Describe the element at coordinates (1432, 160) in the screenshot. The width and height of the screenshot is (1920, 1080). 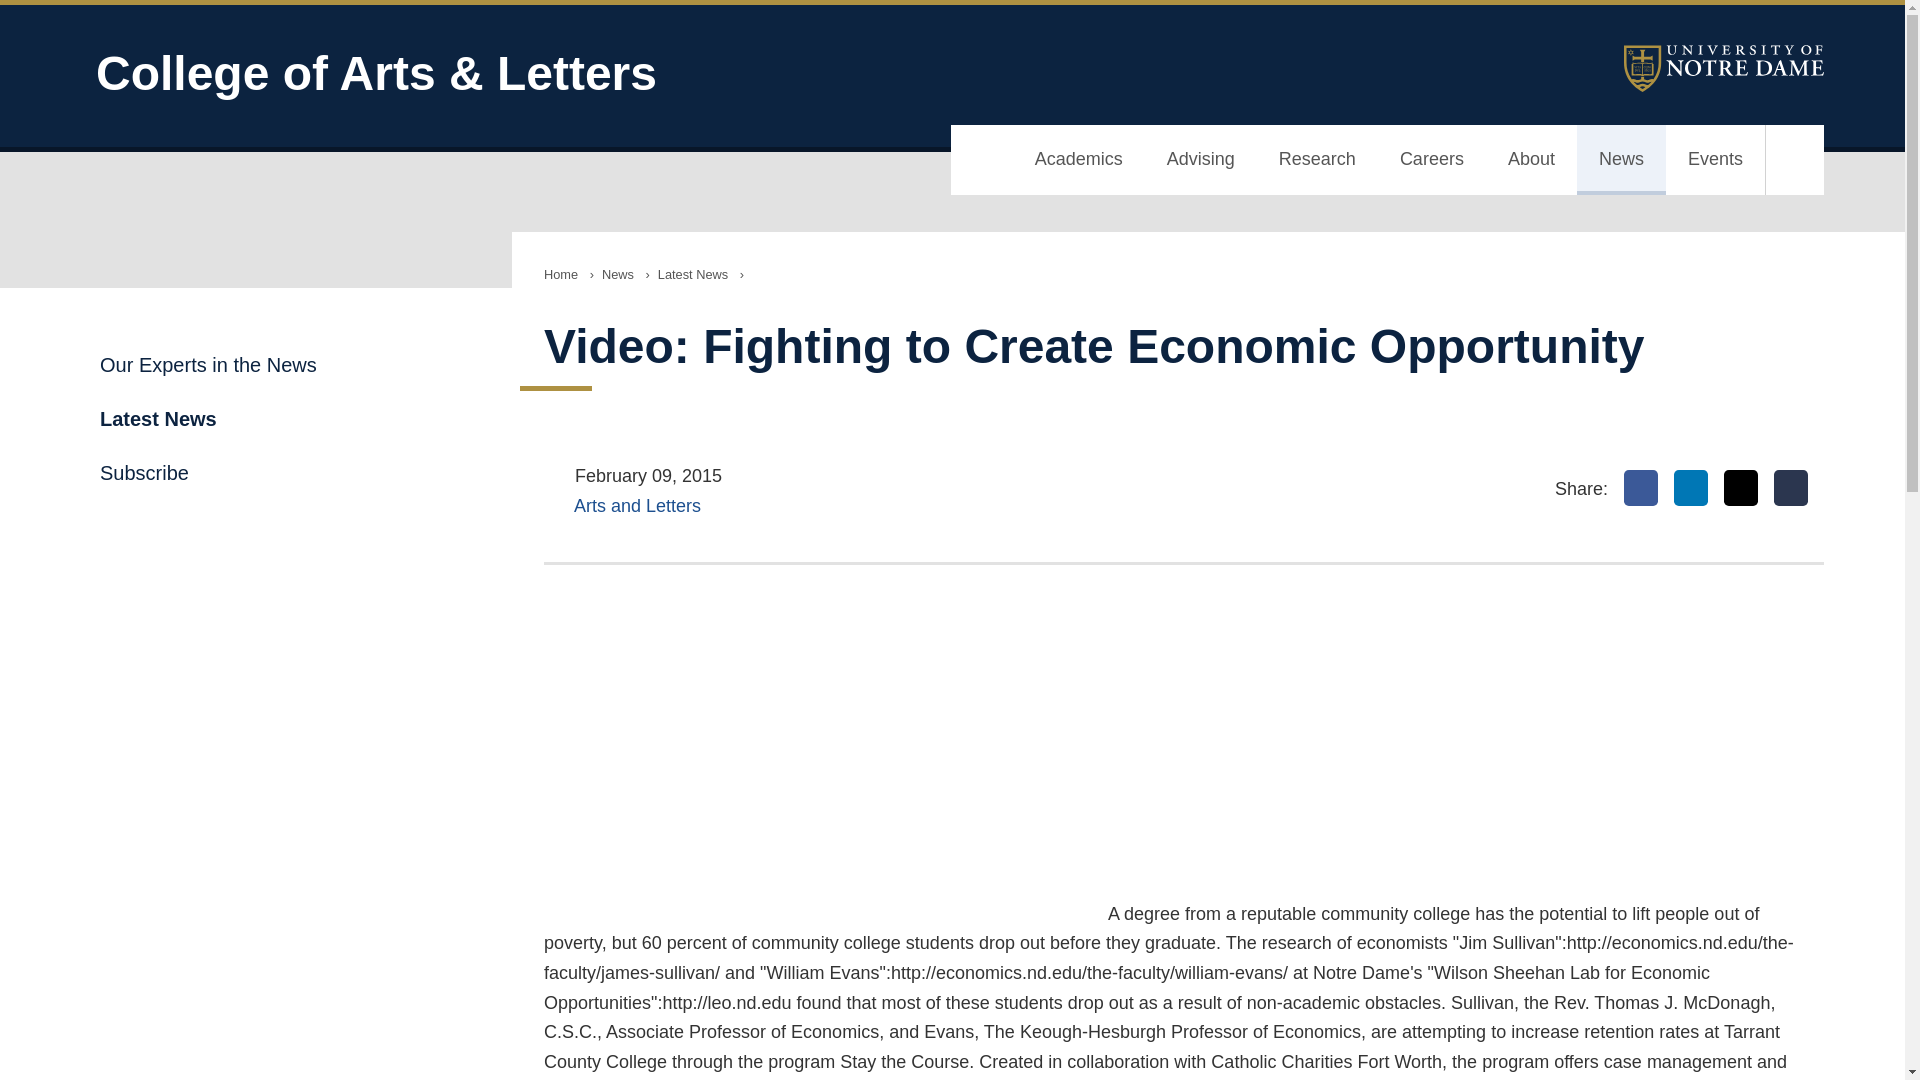
I see `Careers` at that location.